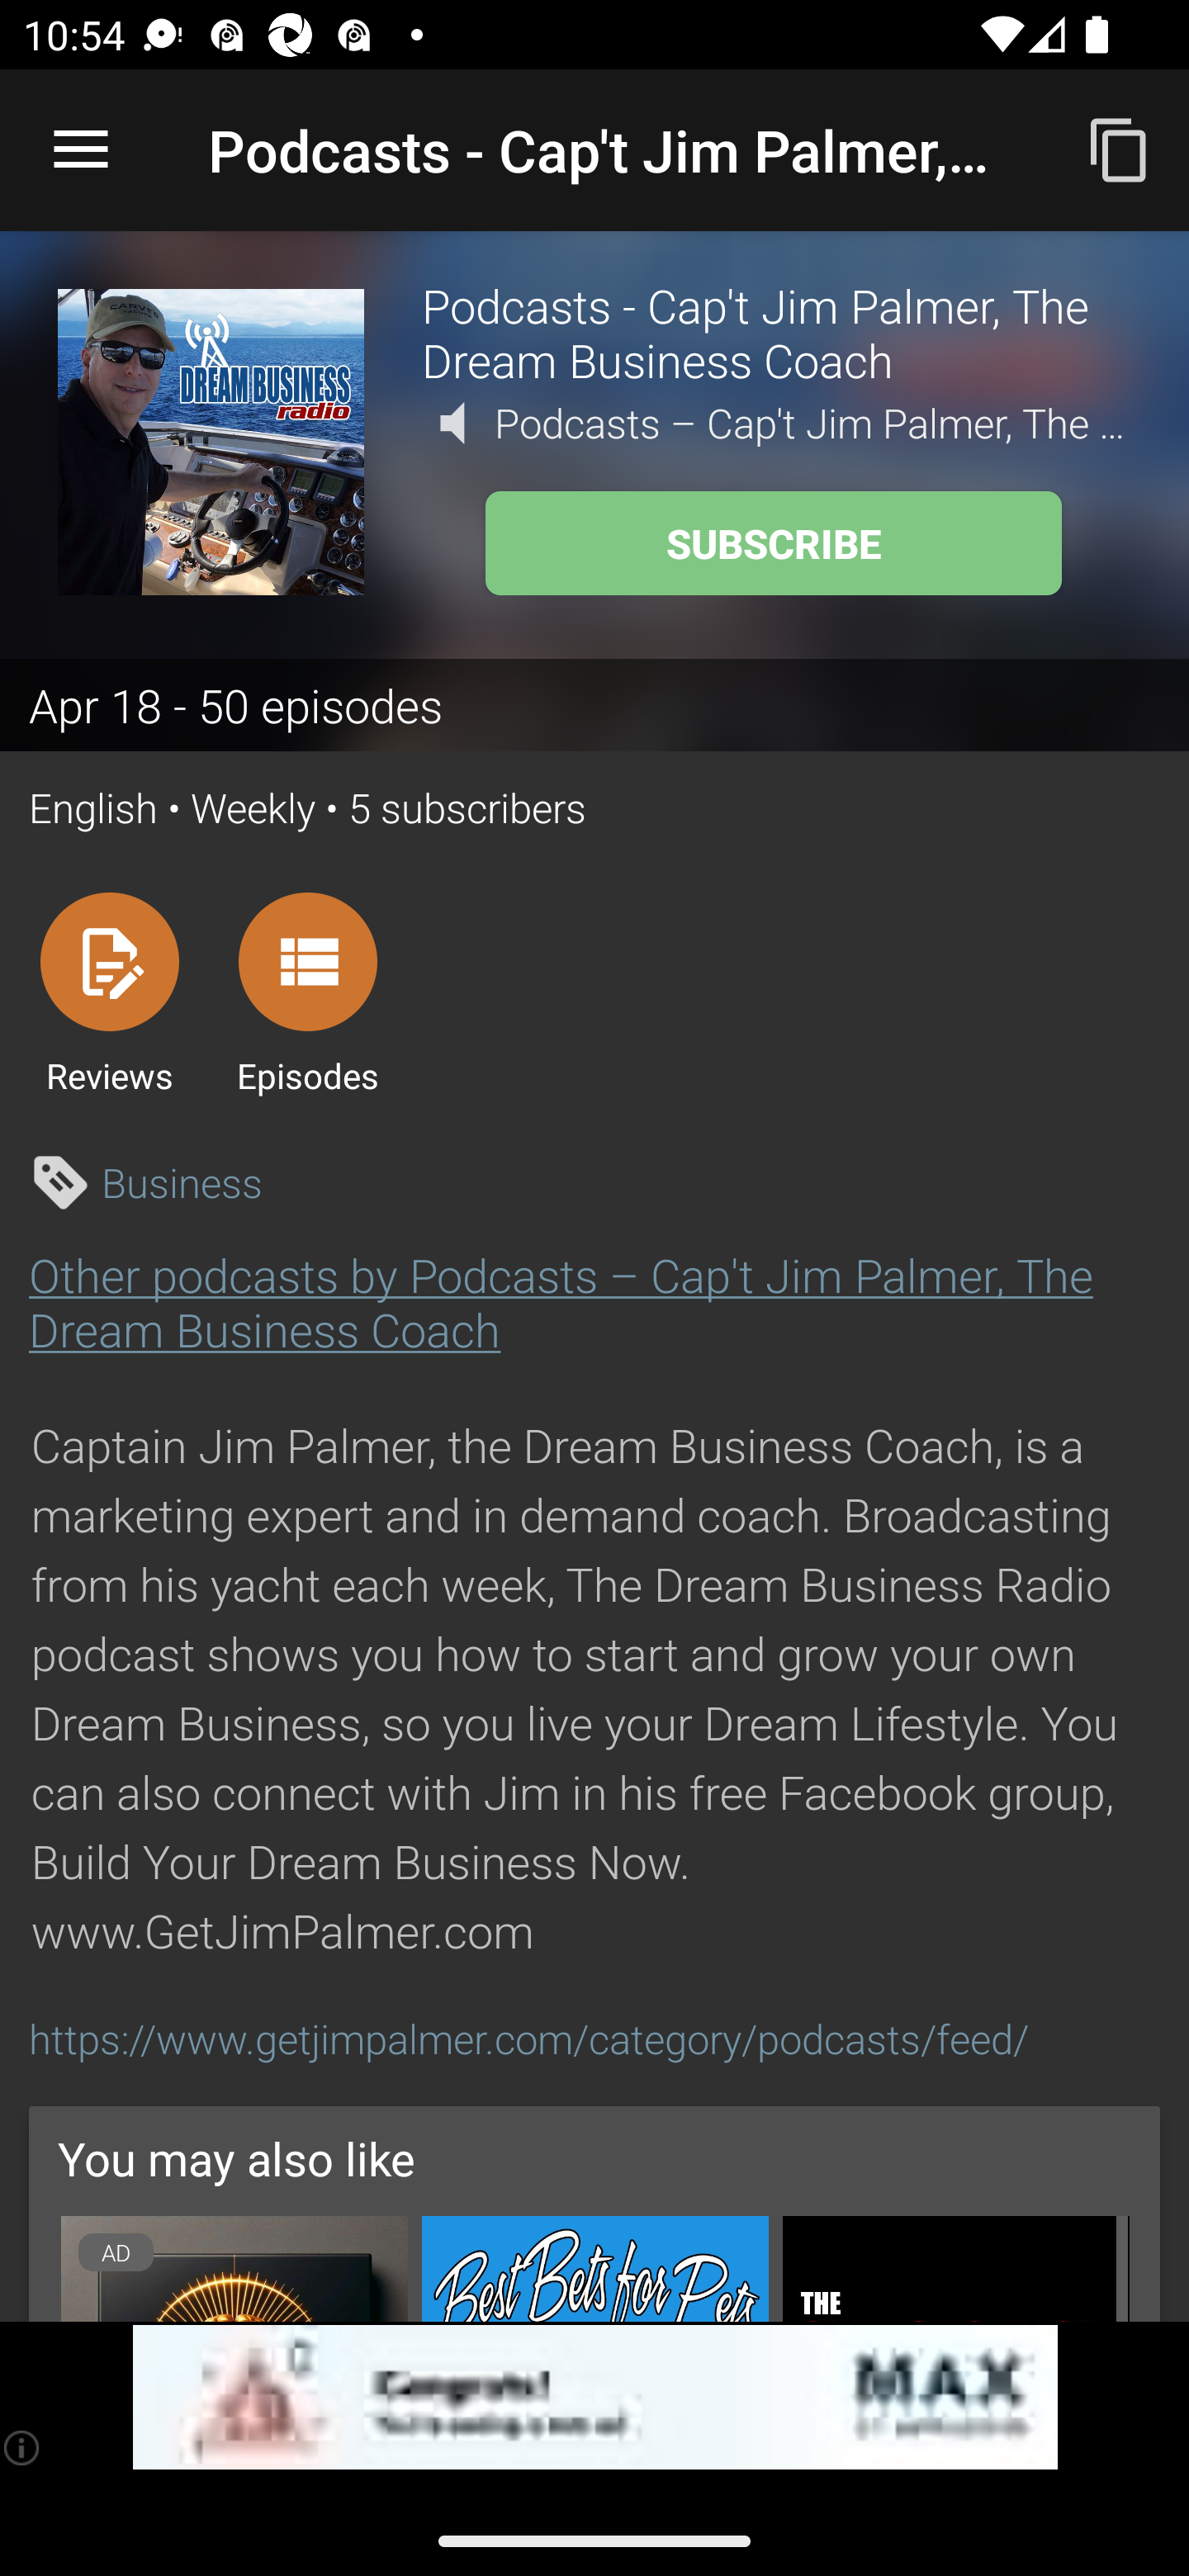  What do you see at coordinates (81, 150) in the screenshot?
I see `Open navigation sidebar` at bounding box center [81, 150].